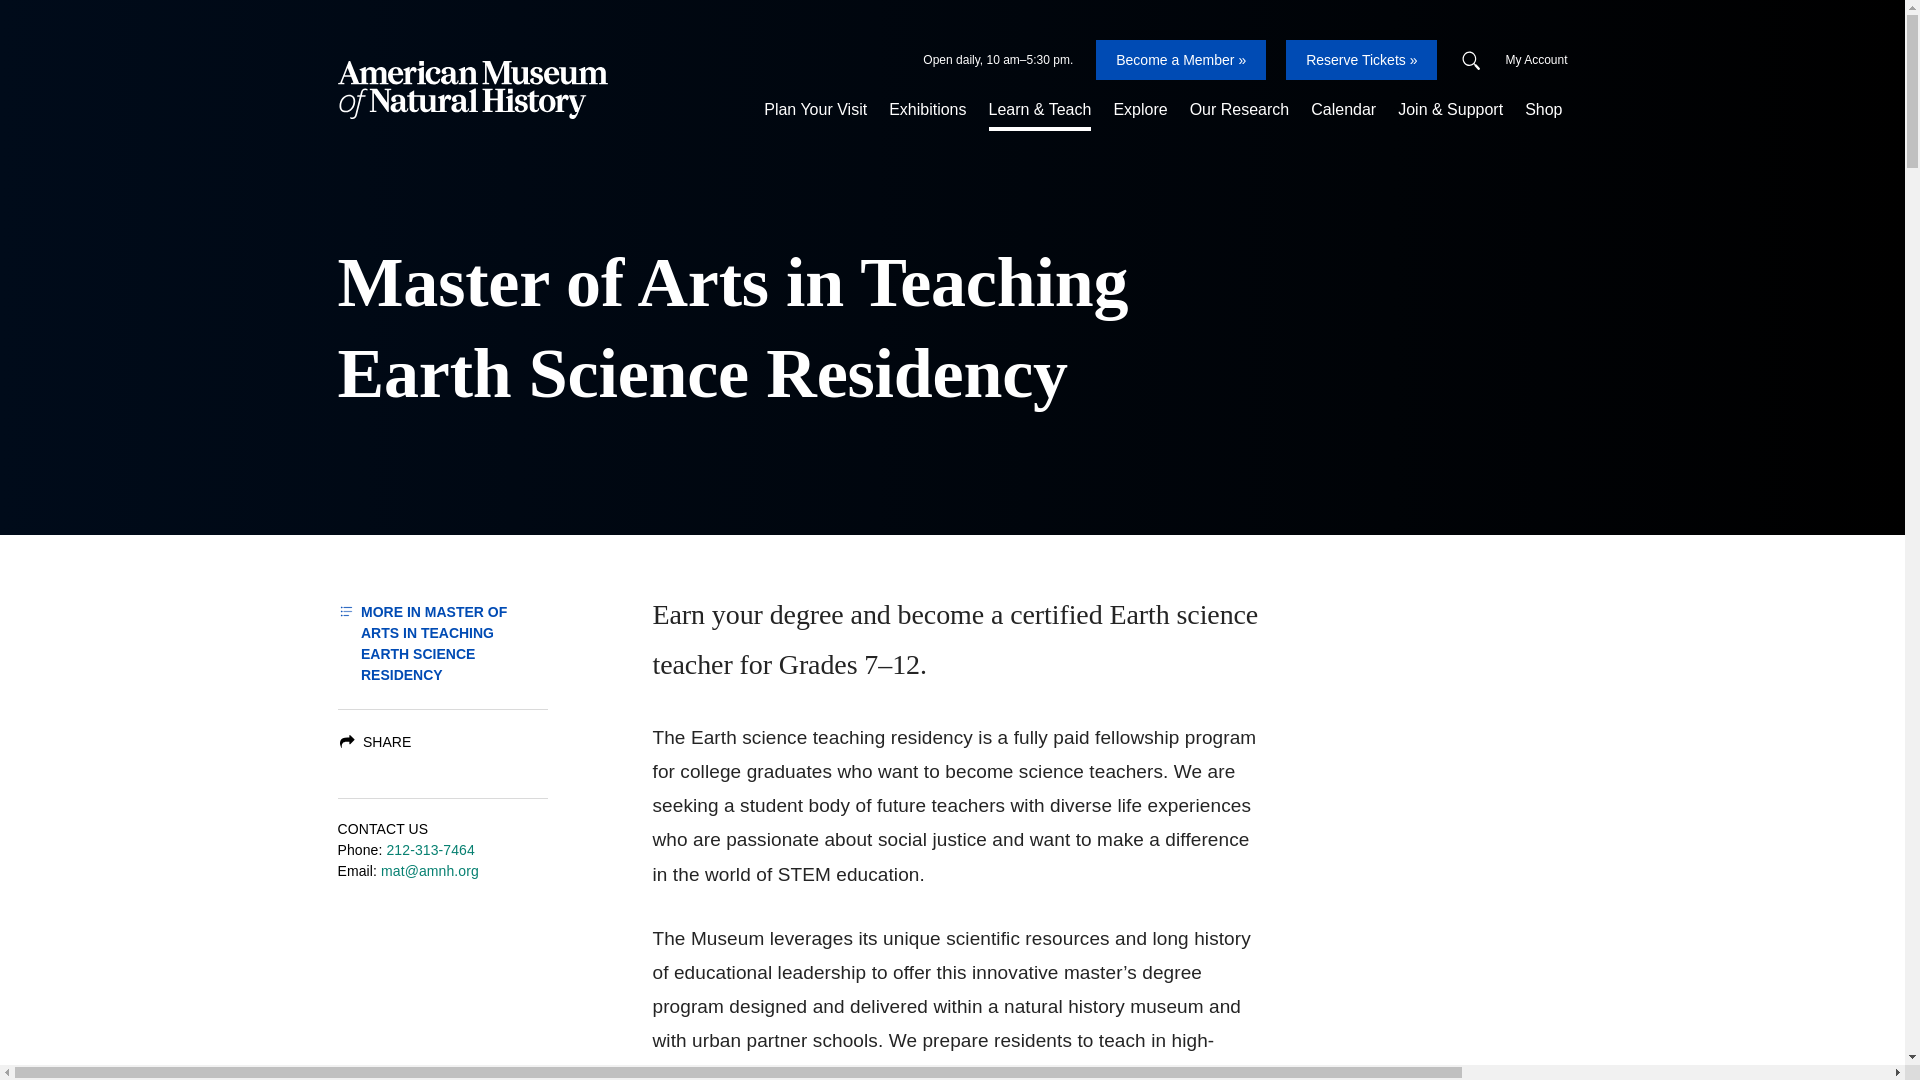  What do you see at coordinates (1536, 60) in the screenshot?
I see `My Account` at bounding box center [1536, 60].